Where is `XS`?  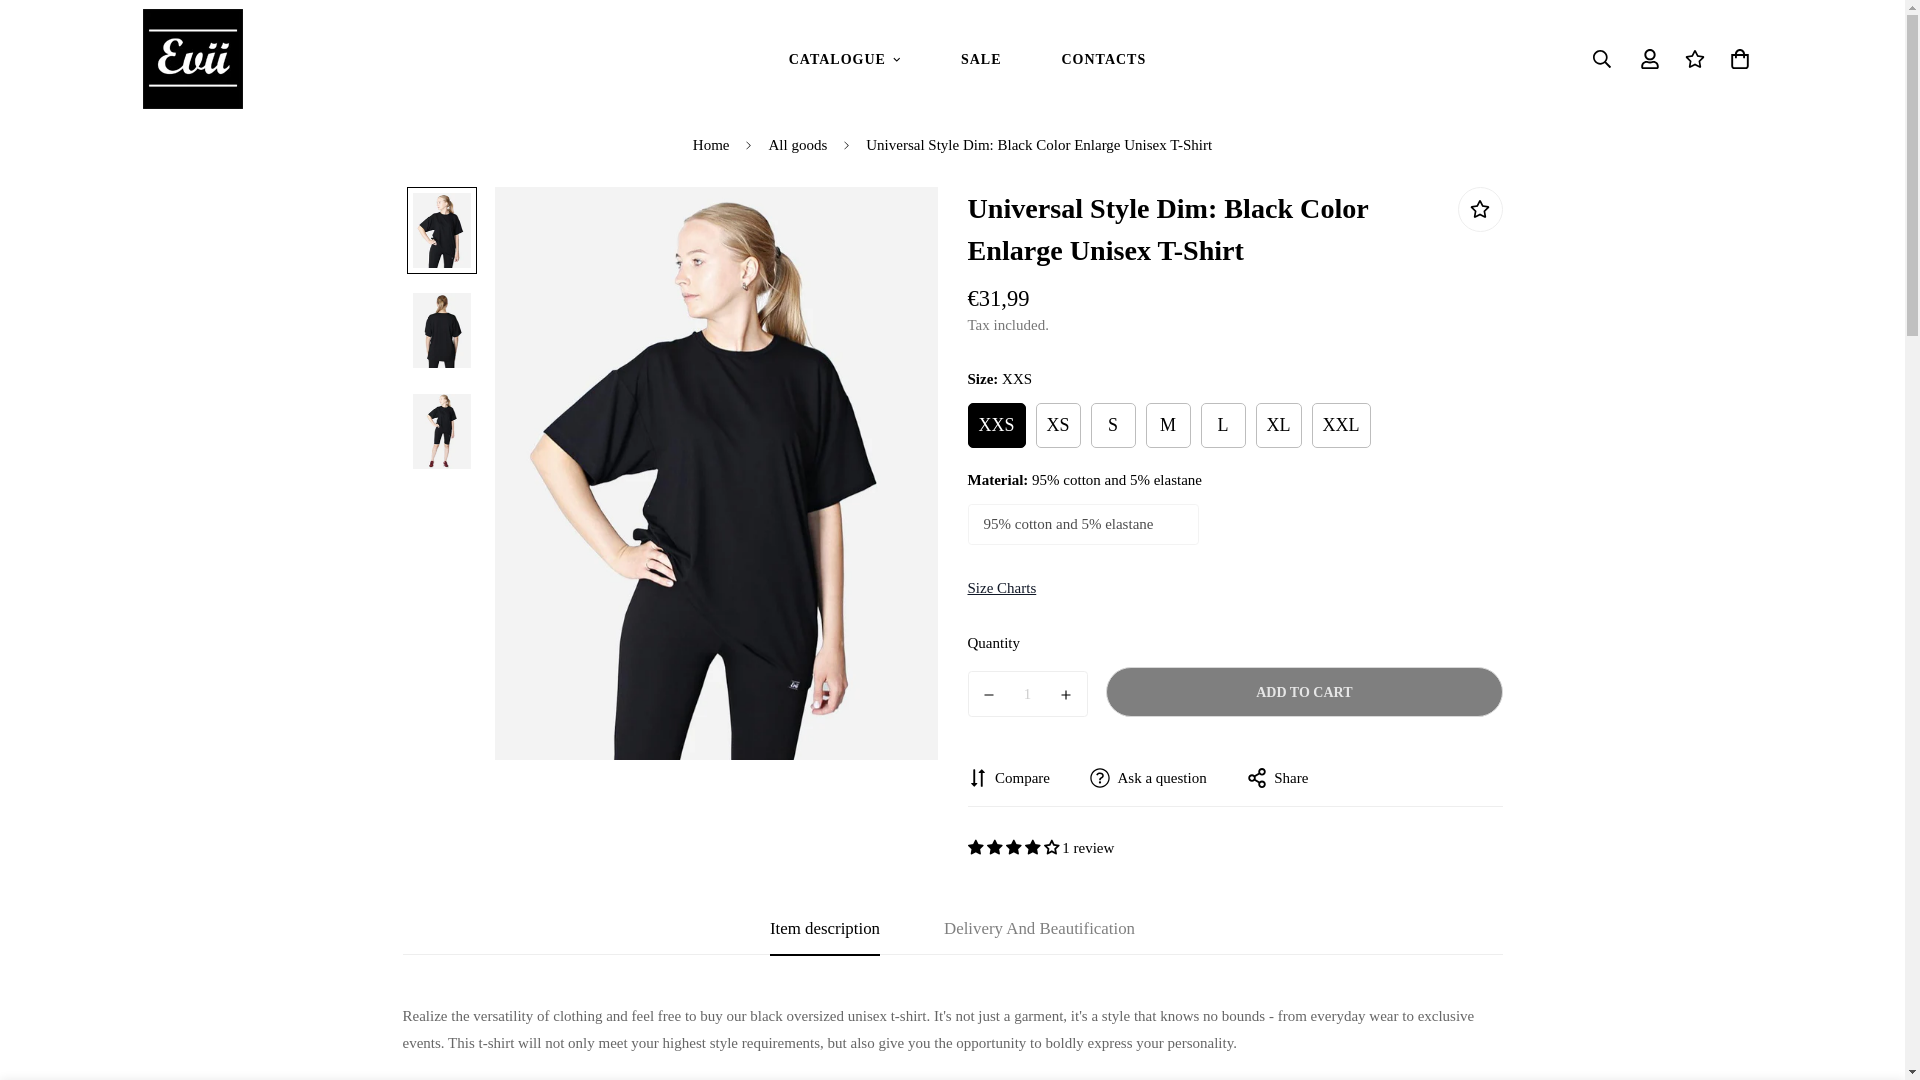
XS is located at coordinates (710, 145).